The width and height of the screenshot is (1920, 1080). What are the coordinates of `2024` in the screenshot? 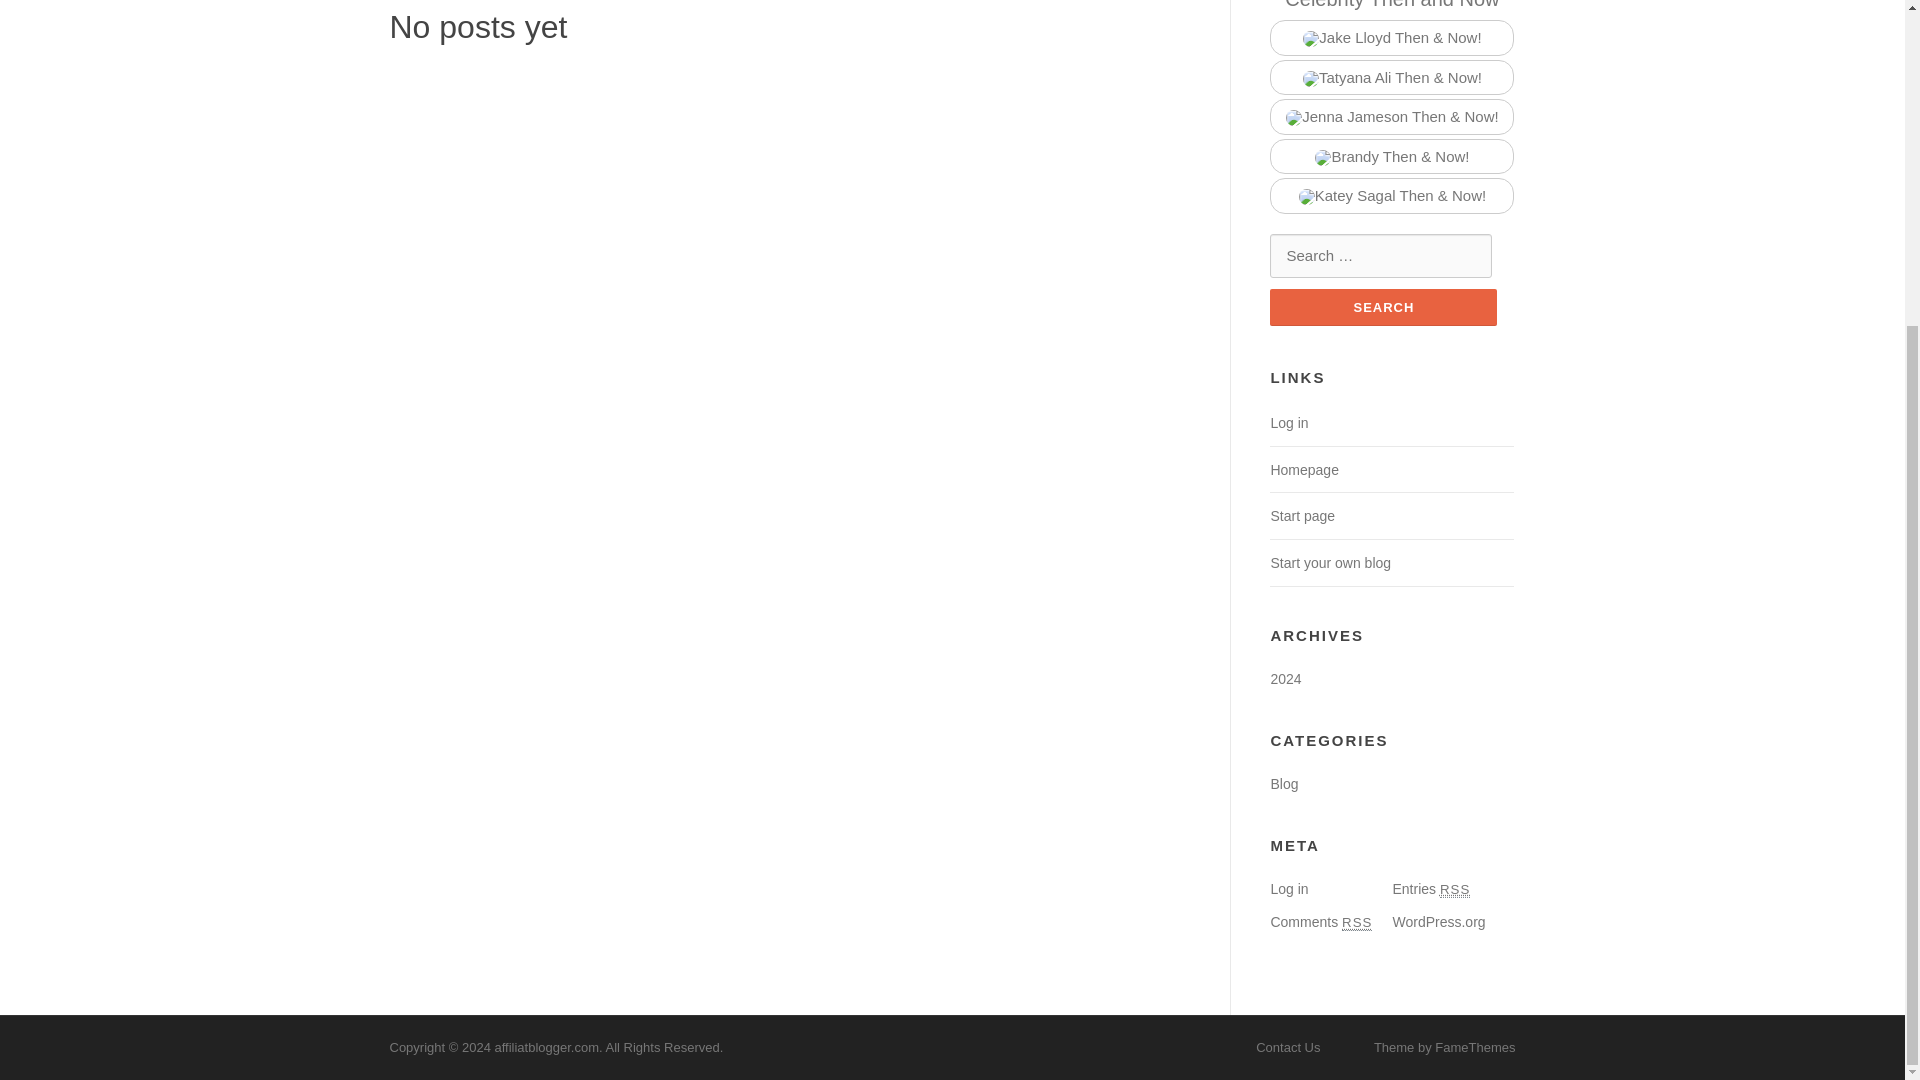 It's located at (1285, 678).